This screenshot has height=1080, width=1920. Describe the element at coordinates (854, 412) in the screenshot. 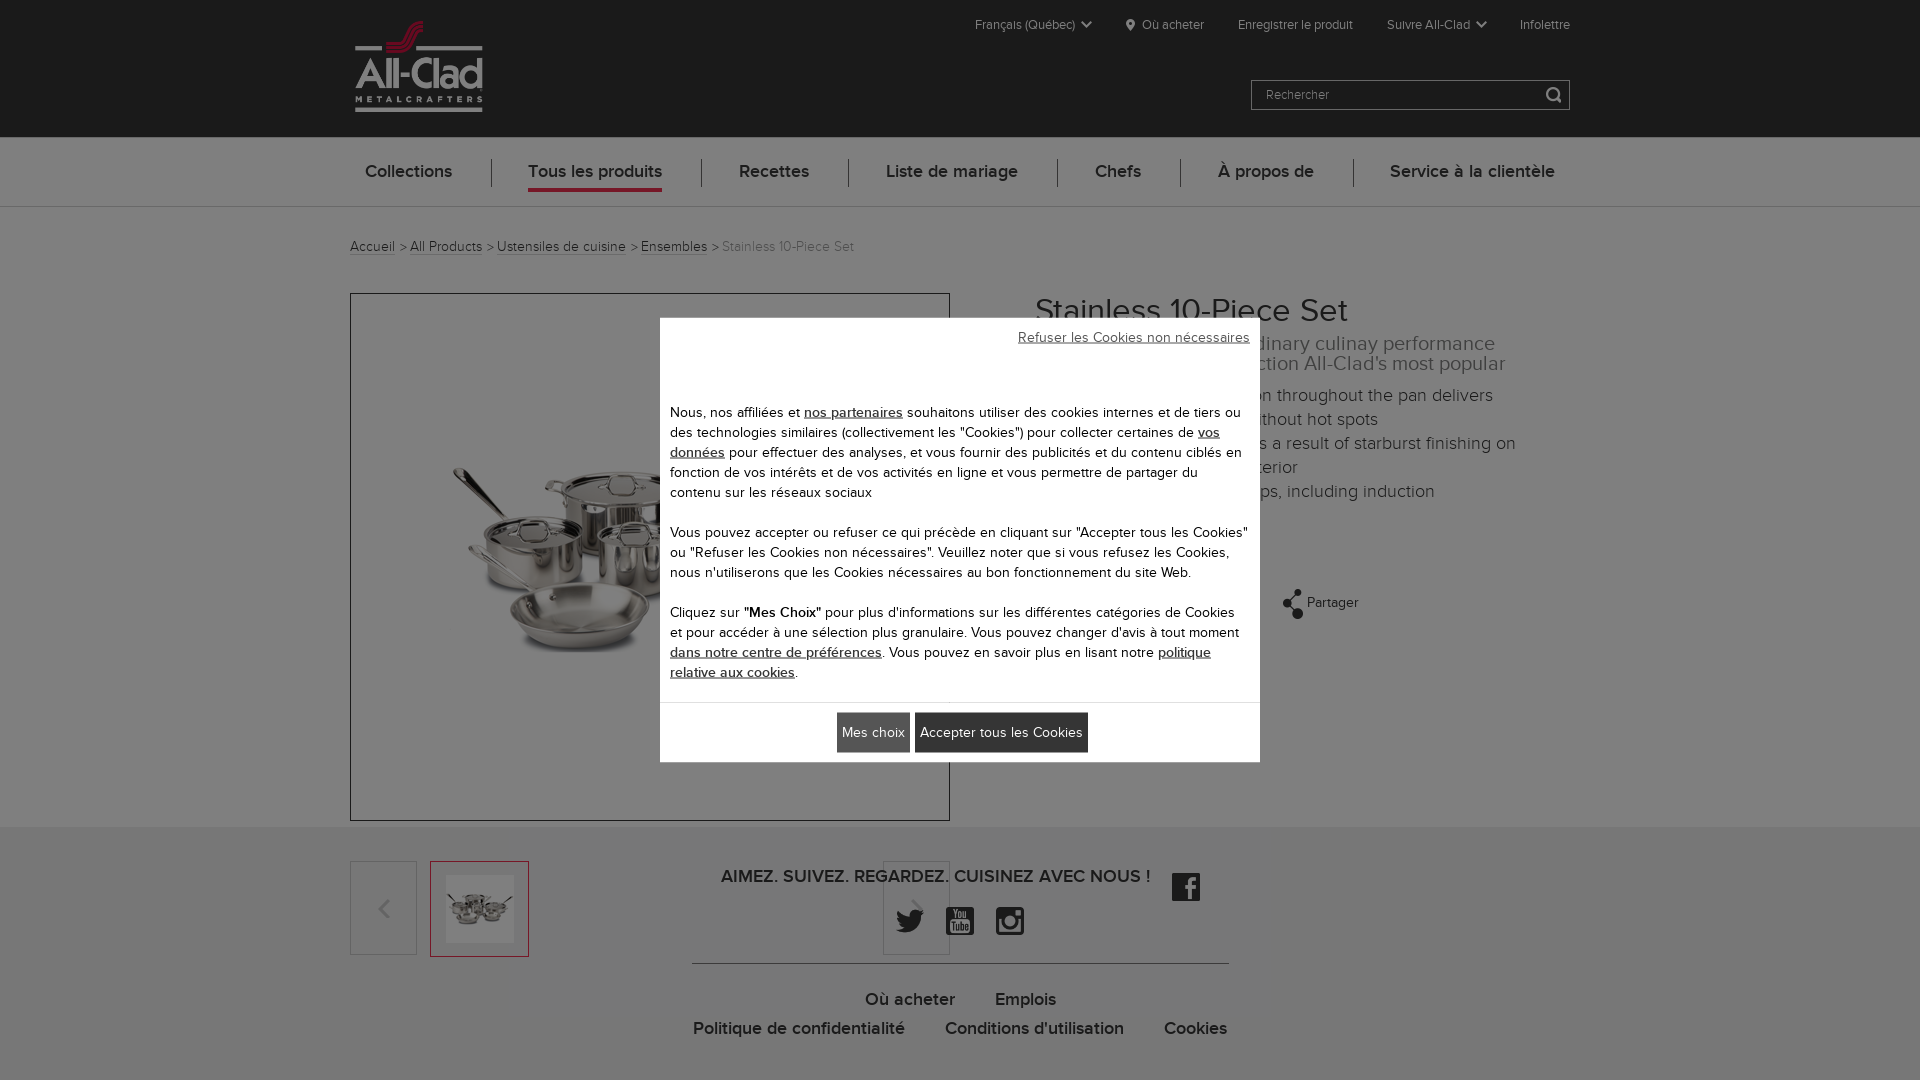

I see `nos partenaires` at that location.